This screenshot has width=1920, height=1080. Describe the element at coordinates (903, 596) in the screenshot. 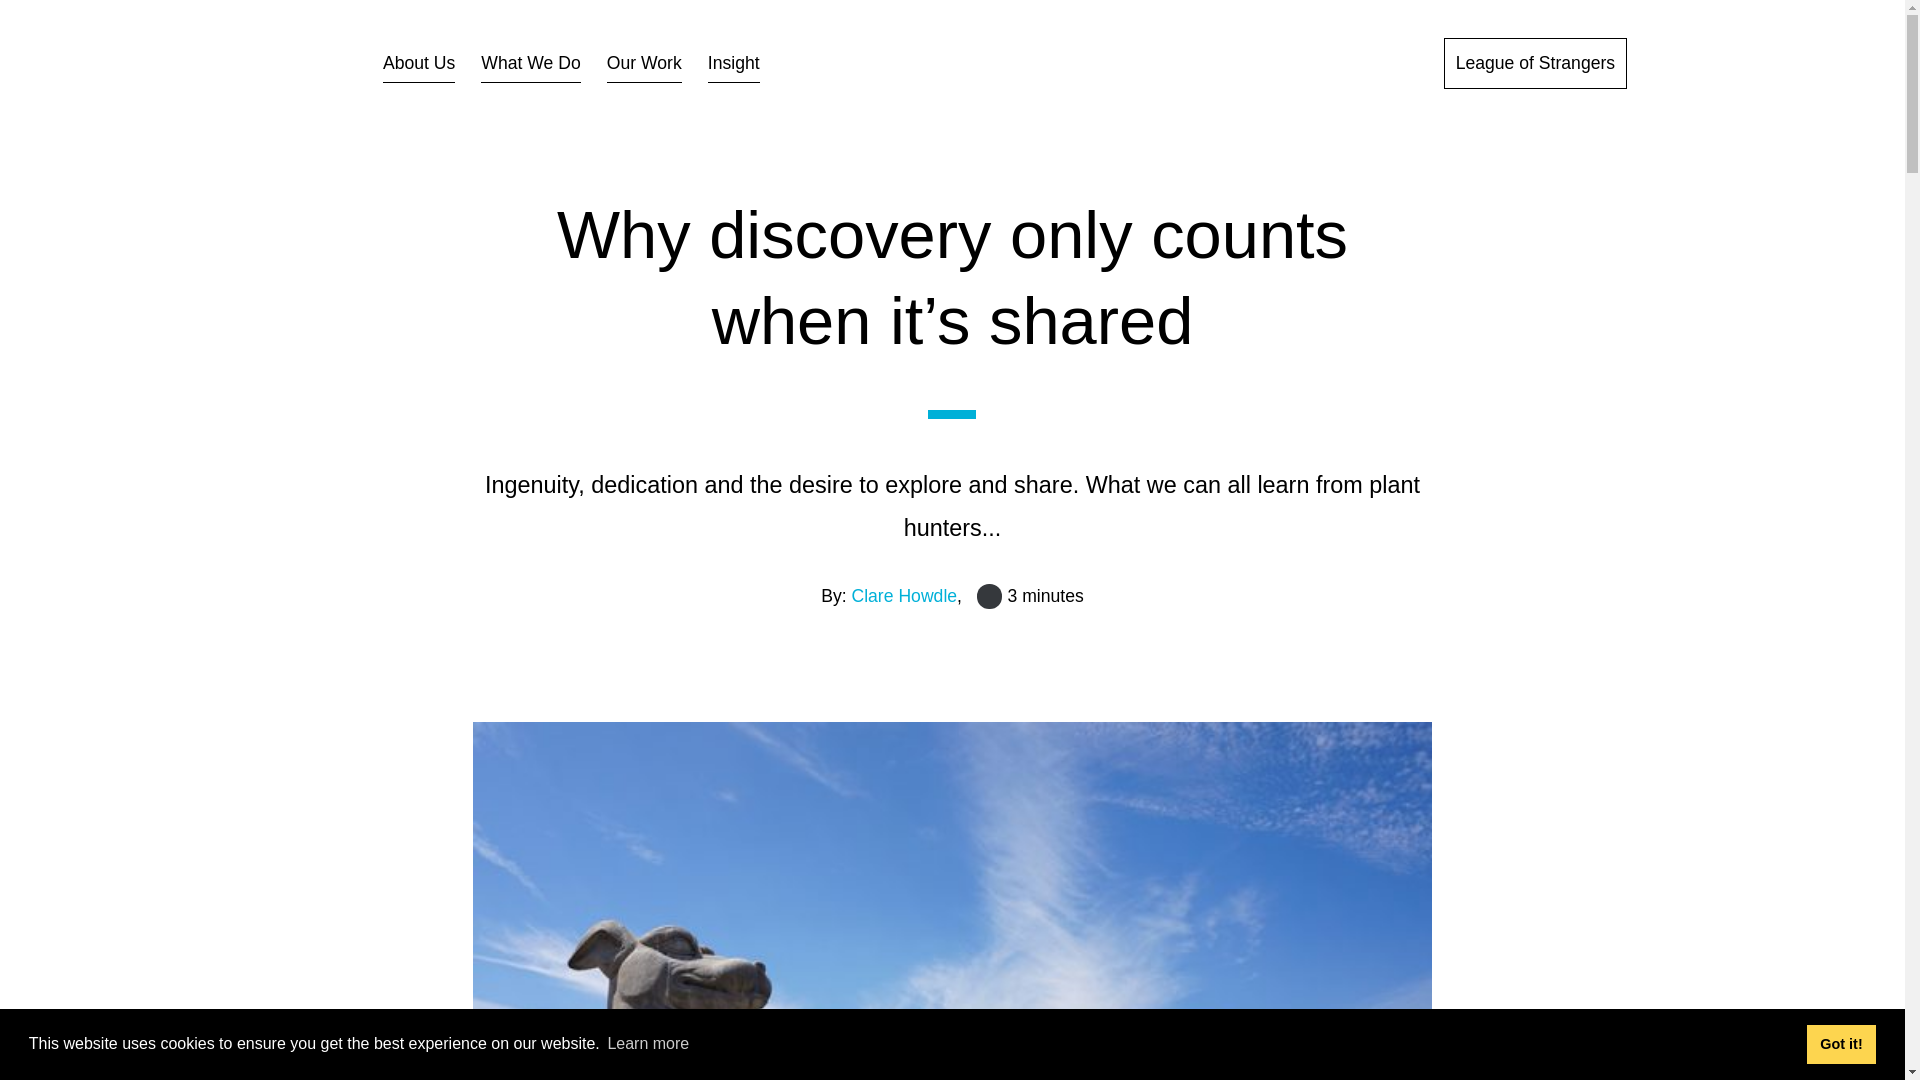

I see `Clare Howdle` at that location.